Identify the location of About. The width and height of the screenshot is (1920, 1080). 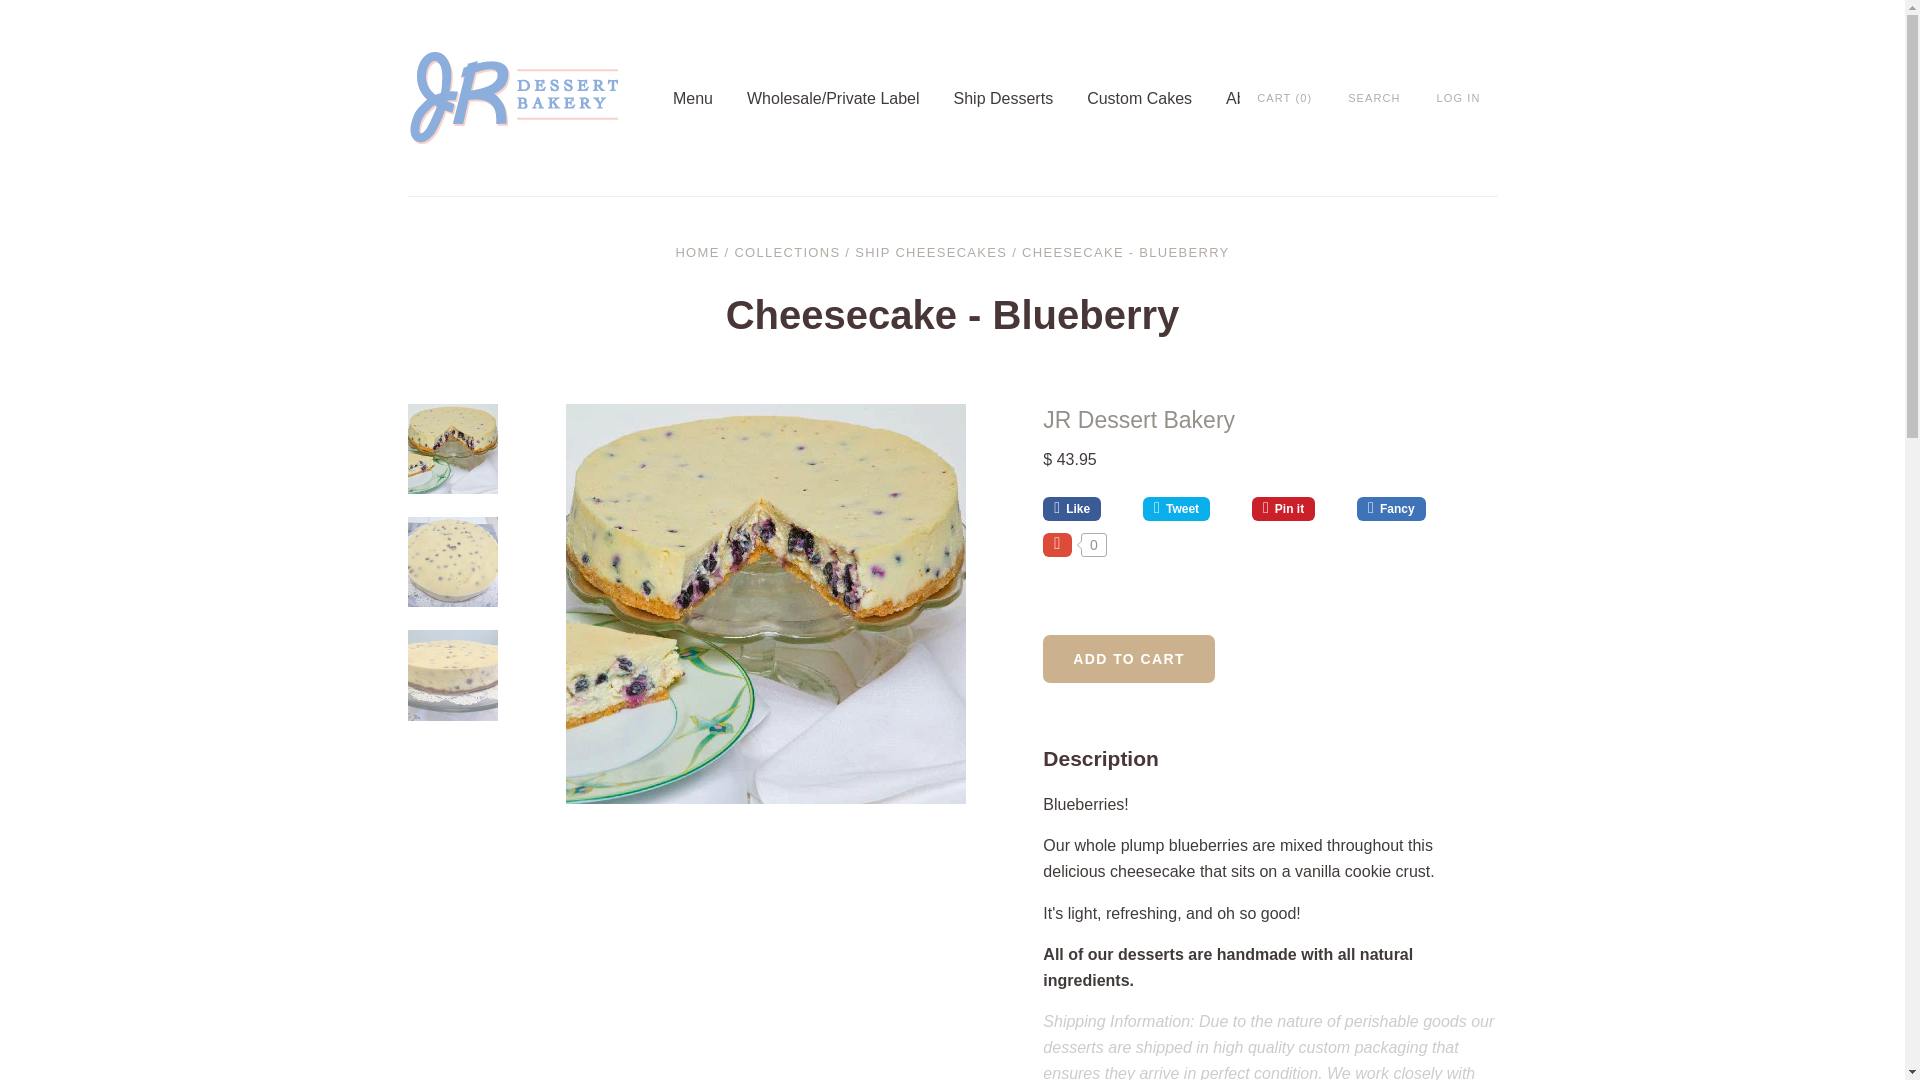
(1264, 98).